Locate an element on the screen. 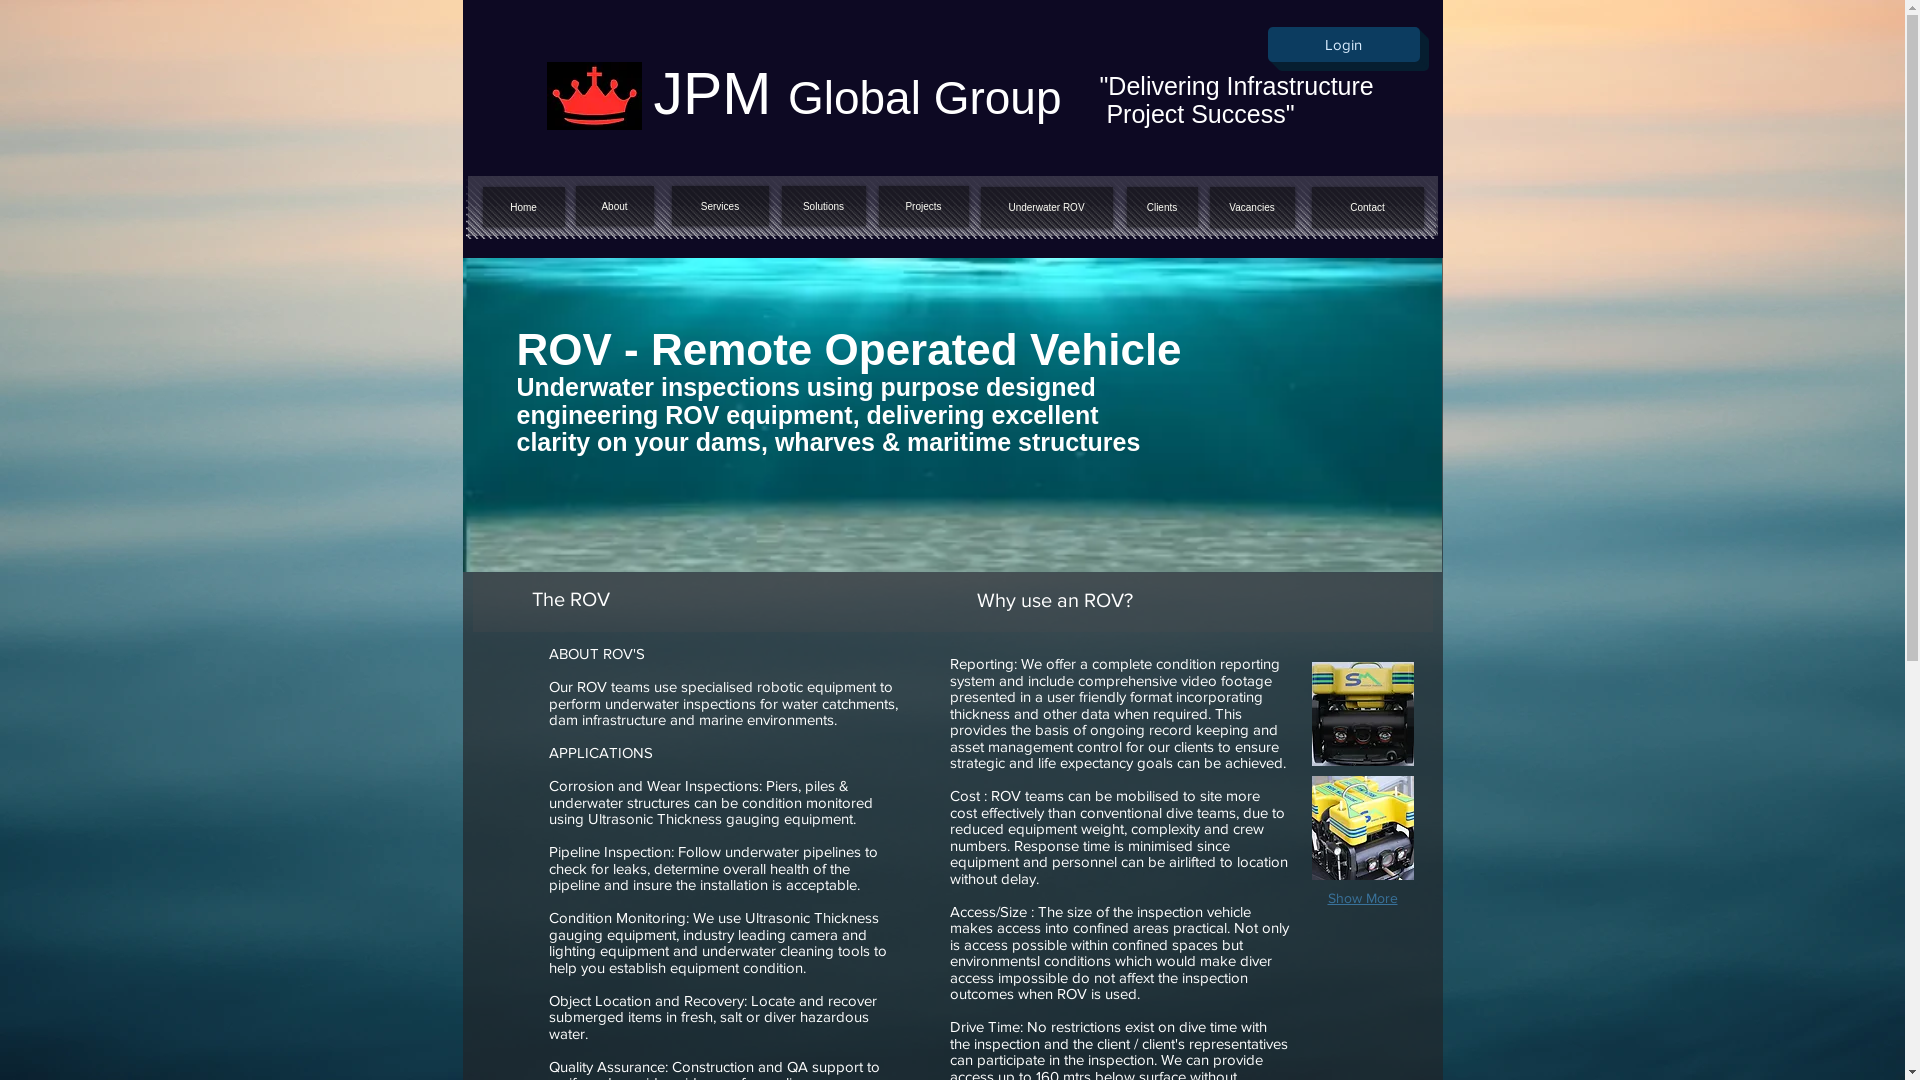 The height and width of the screenshot is (1080, 1920). Projects is located at coordinates (923, 206).